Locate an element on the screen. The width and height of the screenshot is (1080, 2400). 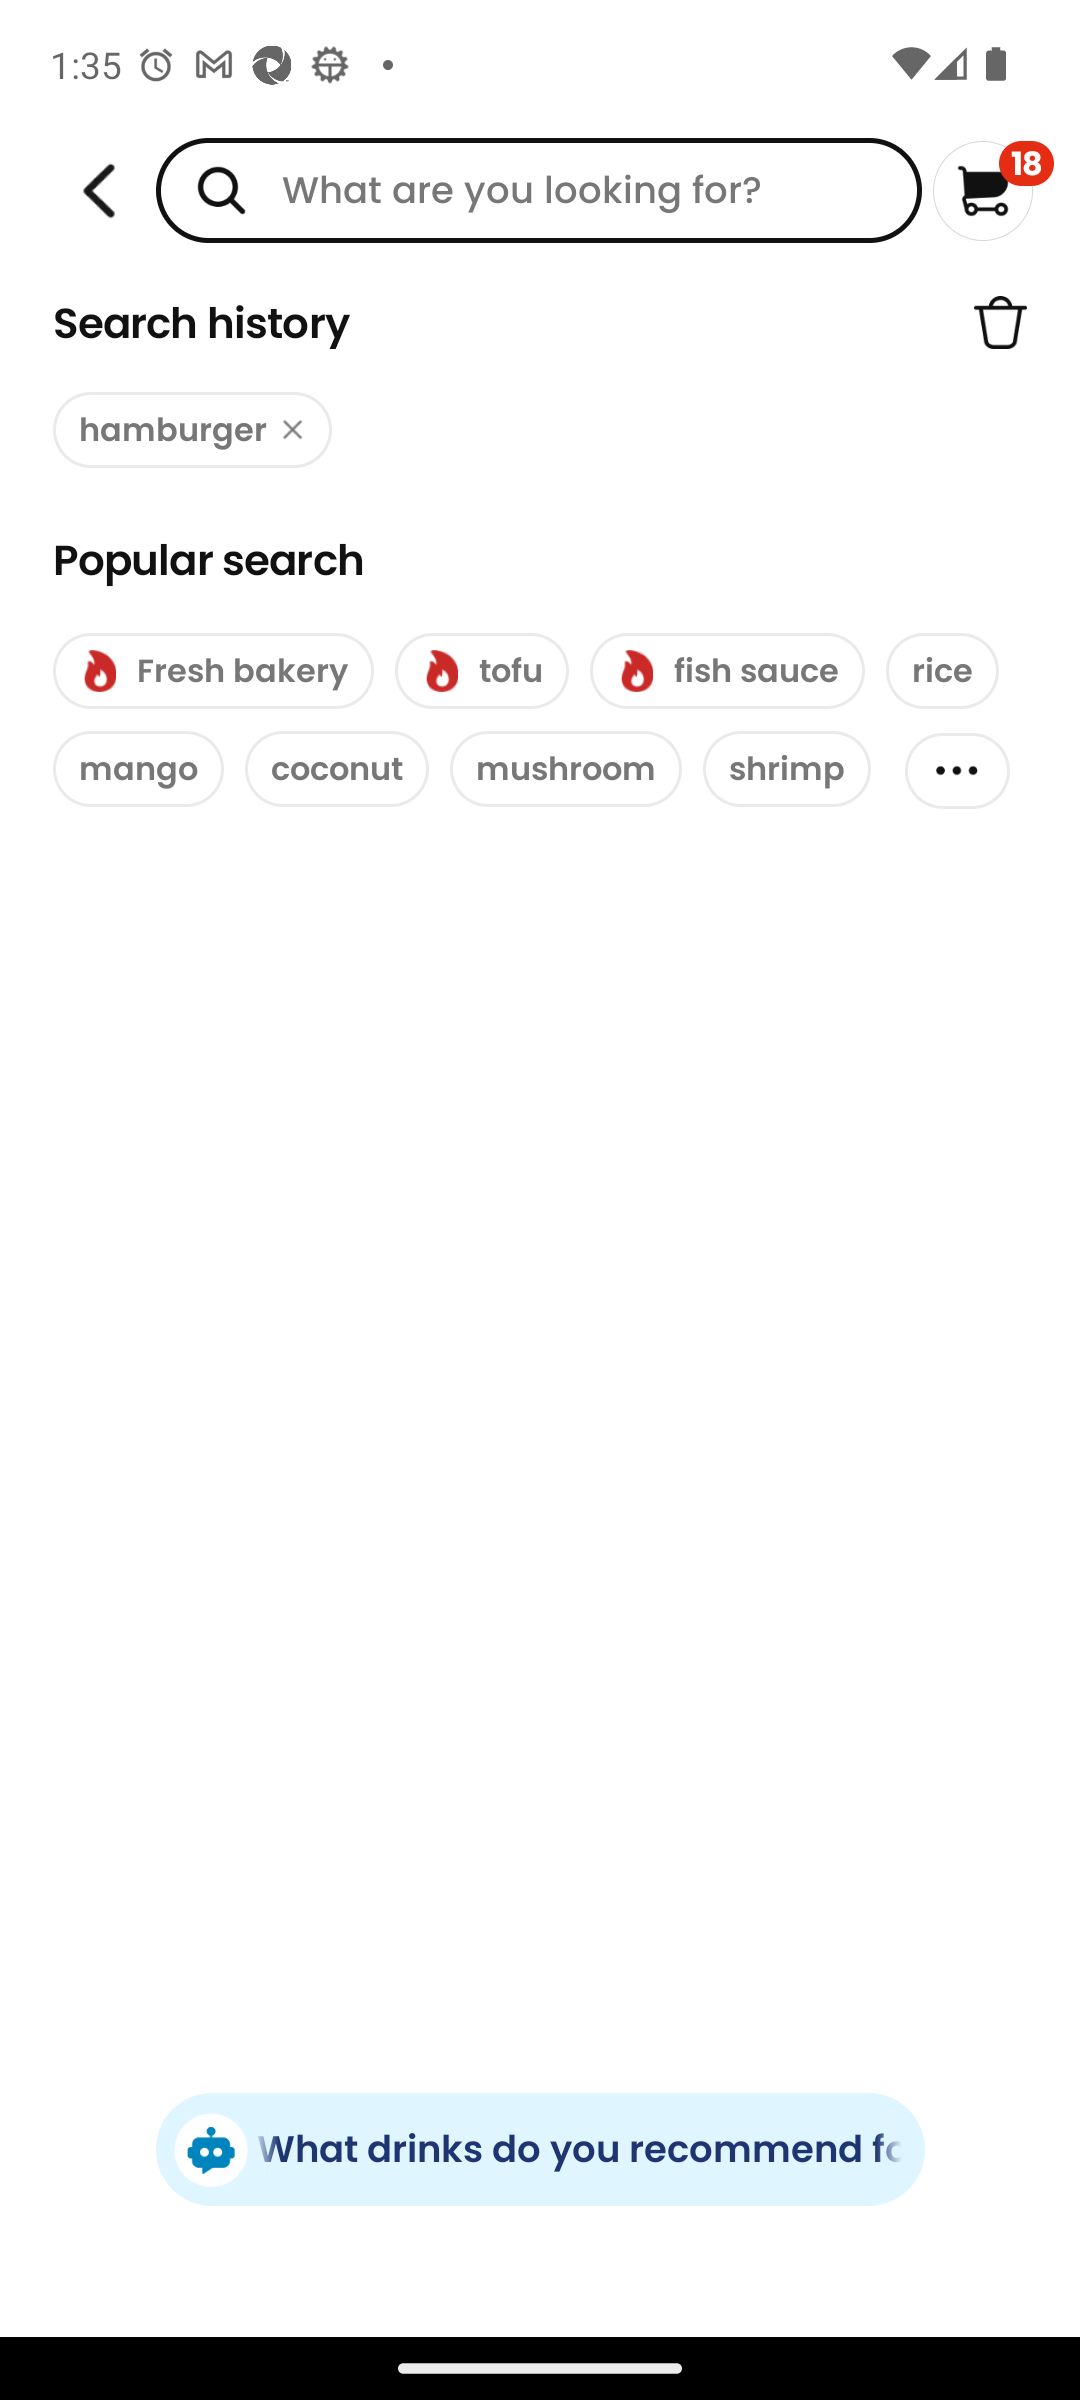
shrimp is located at coordinates (786, 769).